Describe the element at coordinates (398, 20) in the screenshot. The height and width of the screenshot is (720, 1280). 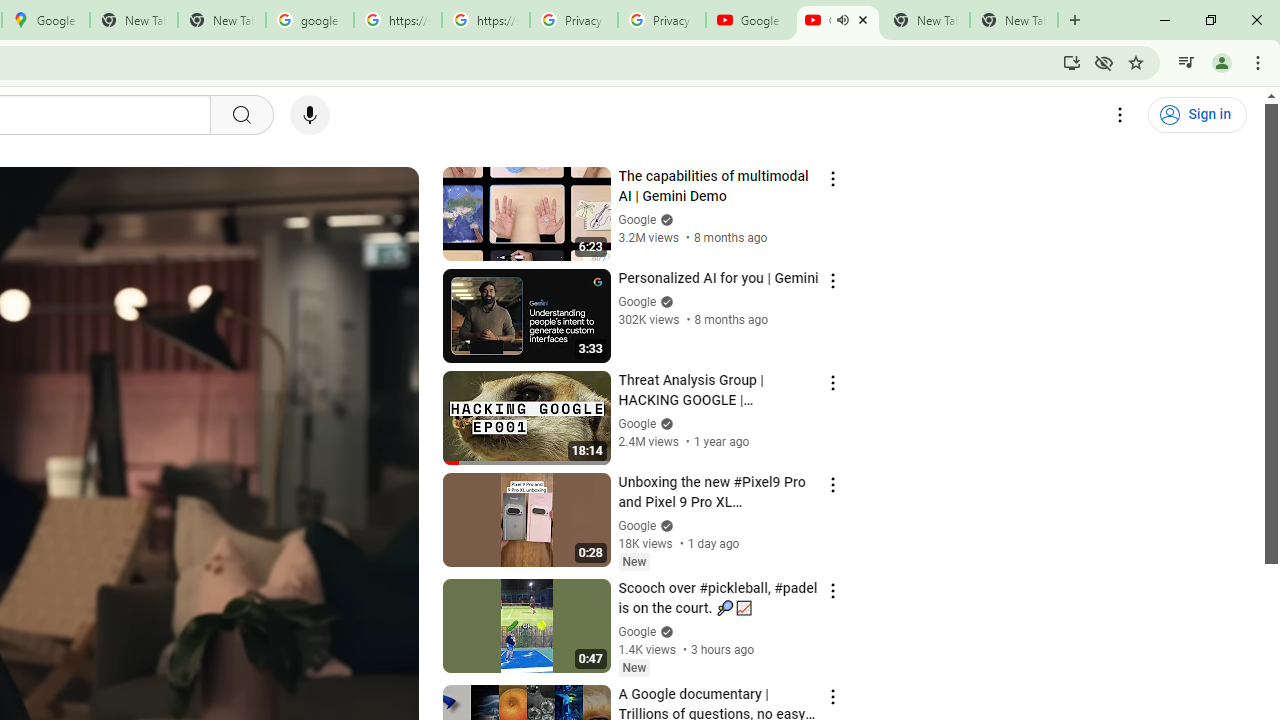
I see `https://scholar.google.com/` at that location.